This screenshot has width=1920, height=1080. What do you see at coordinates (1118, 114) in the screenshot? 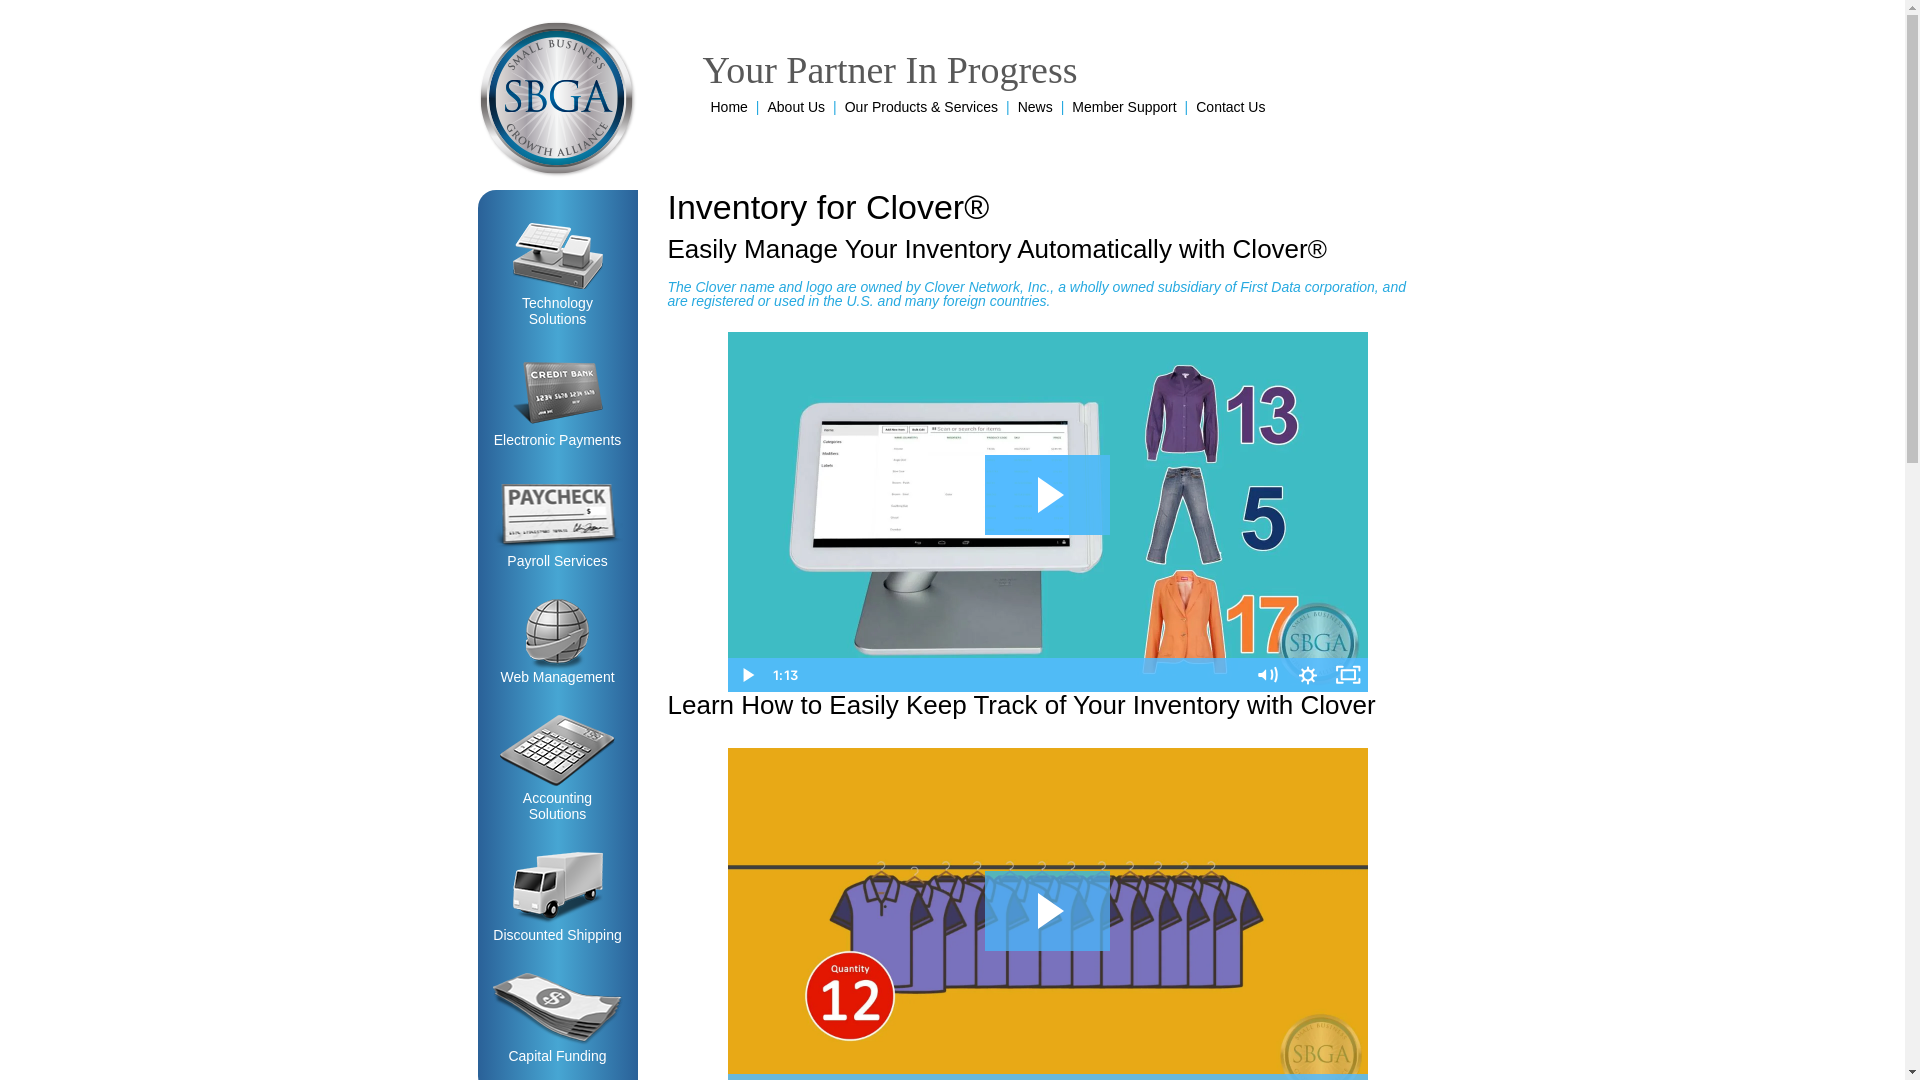
I see `Member Support` at bounding box center [1118, 114].